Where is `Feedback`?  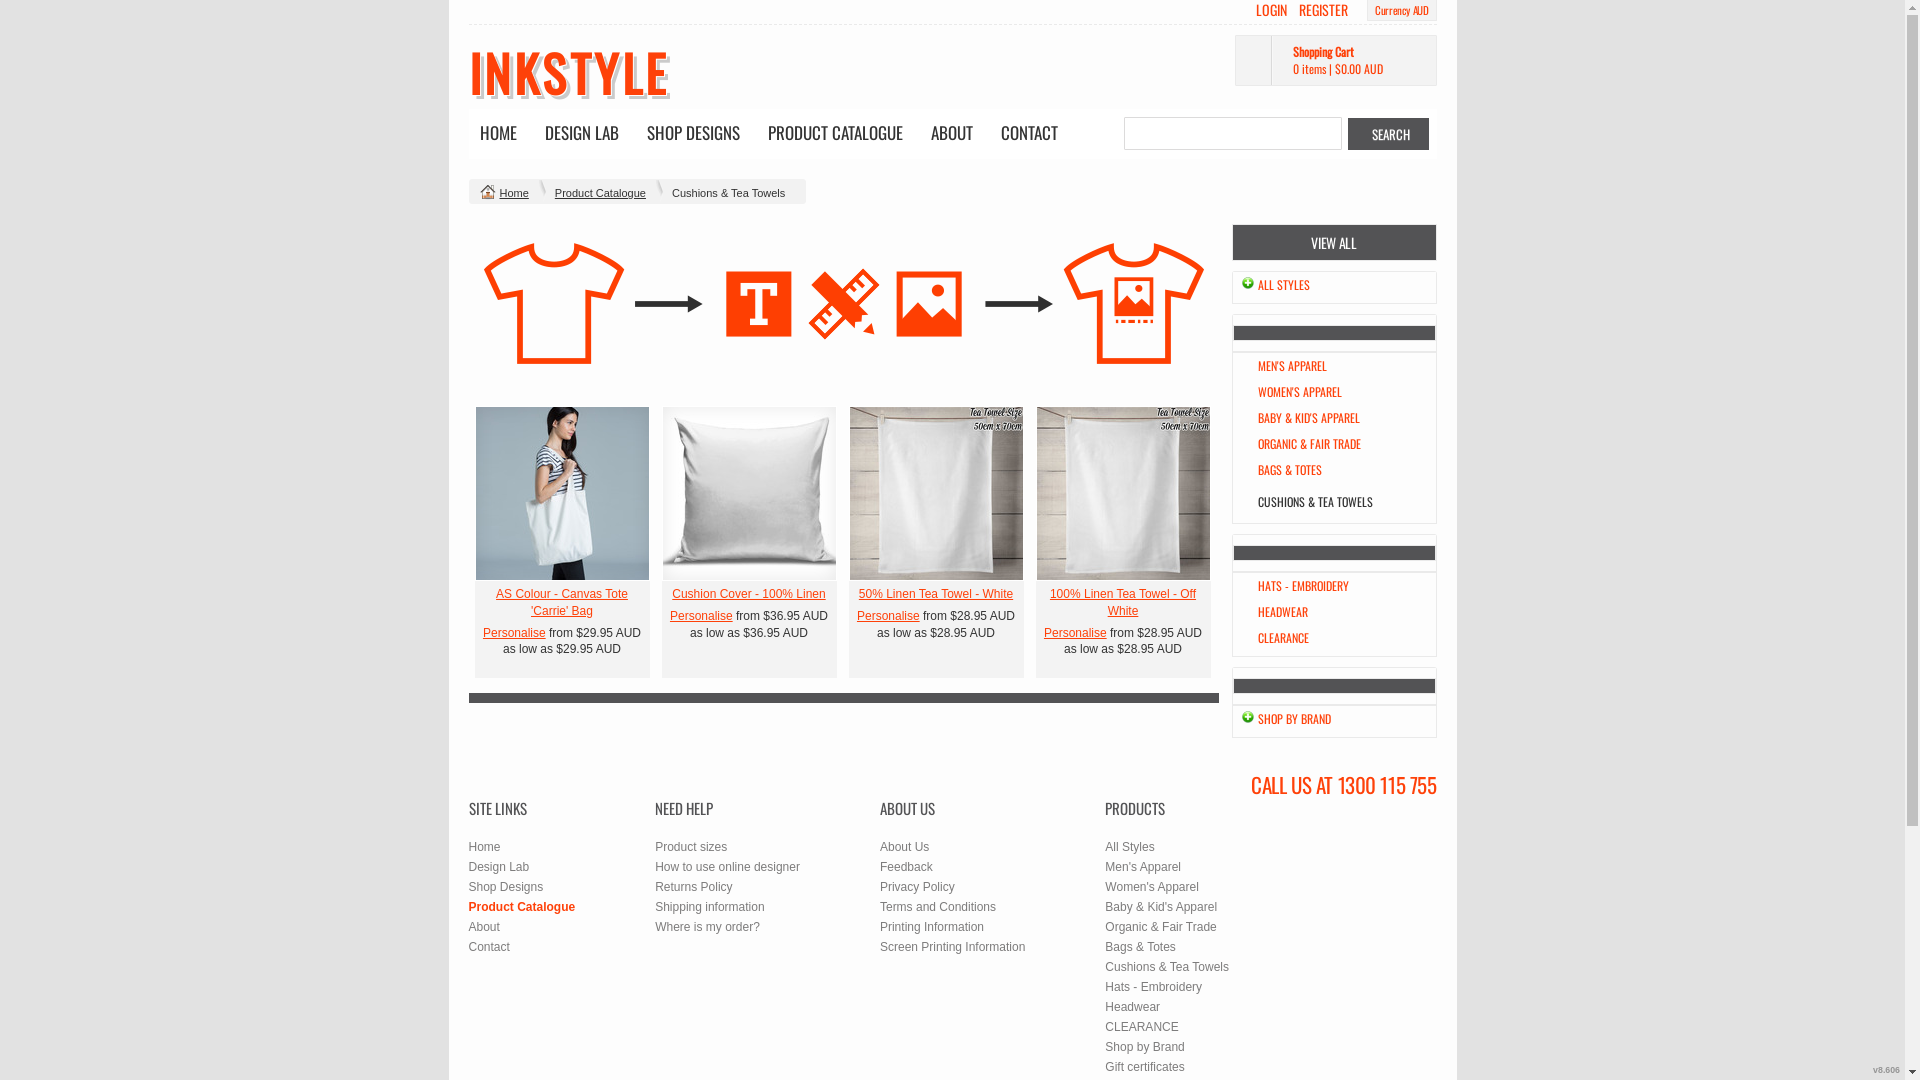
Feedback is located at coordinates (906, 867).